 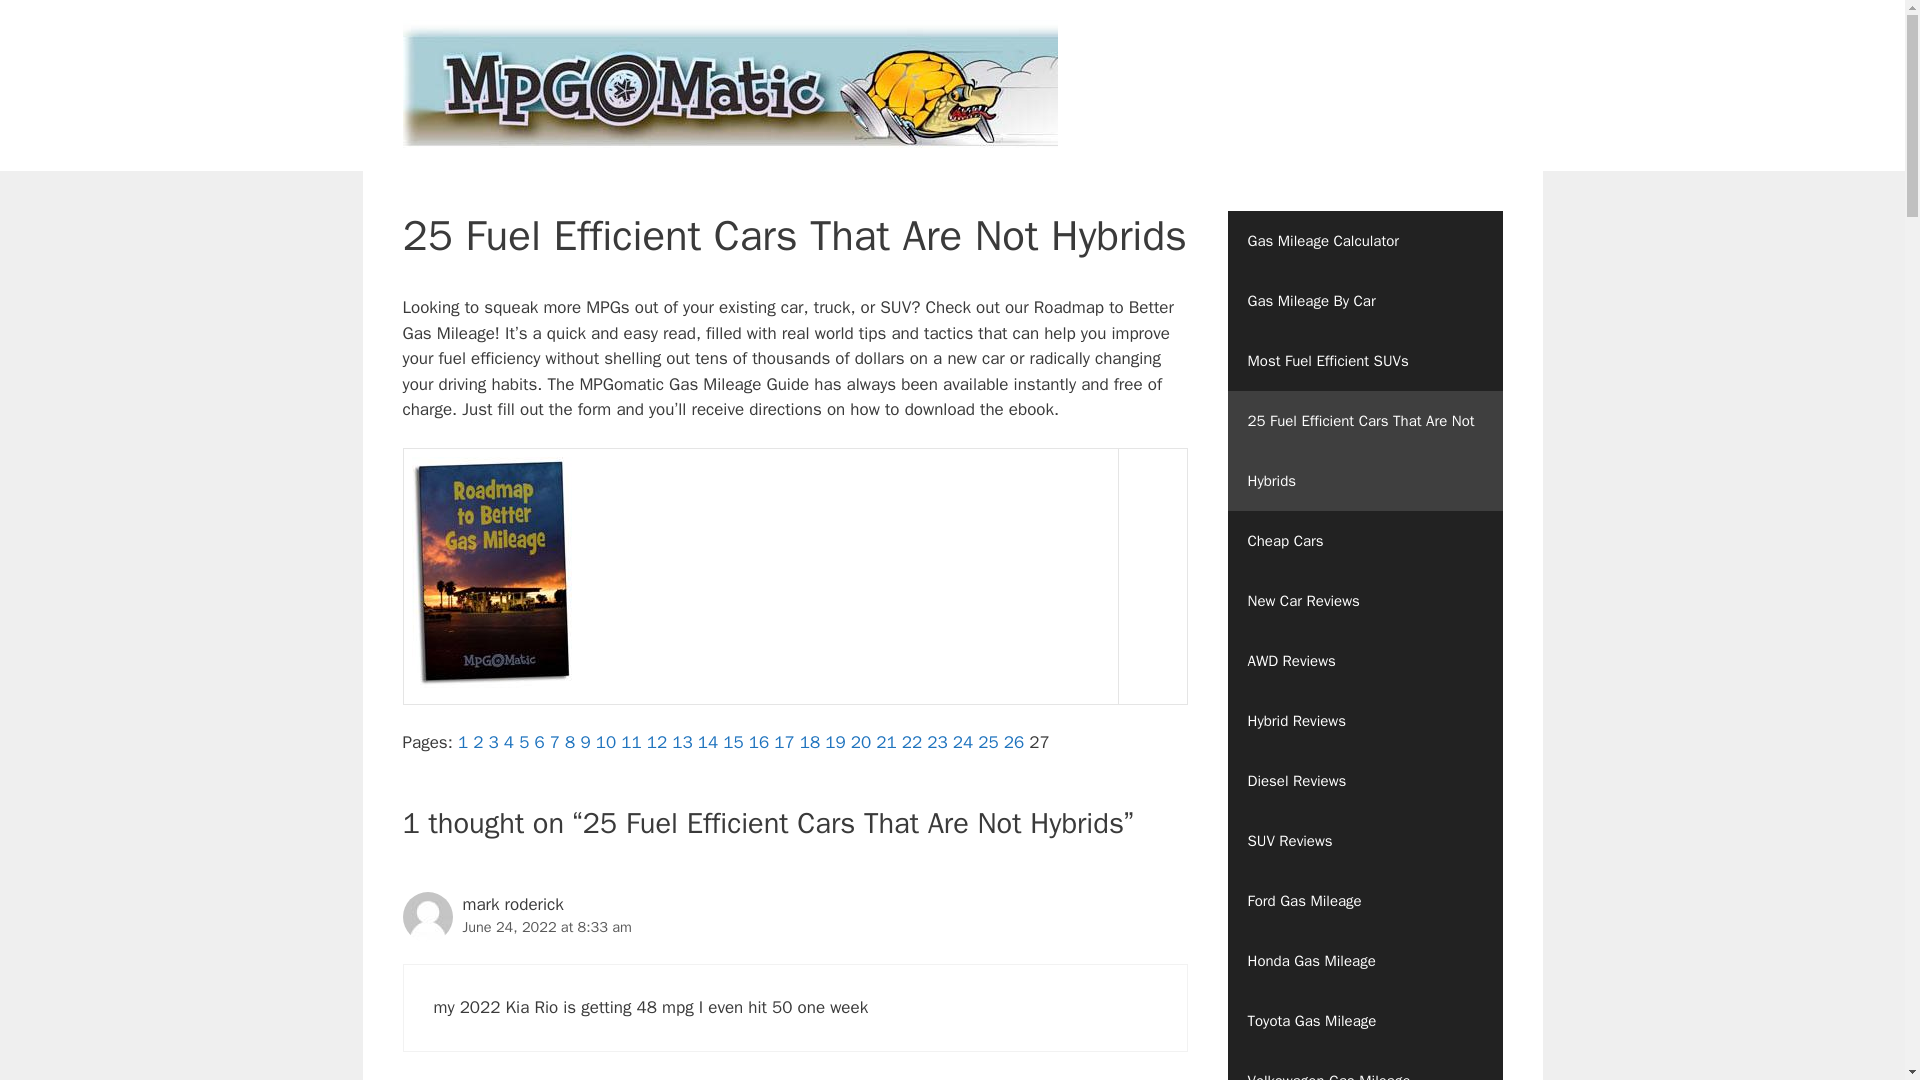 What do you see at coordinates (546, 927) in the screenshot?
I see `June 24, 2022 at 8:33 am` at bounding box center [546, 927].